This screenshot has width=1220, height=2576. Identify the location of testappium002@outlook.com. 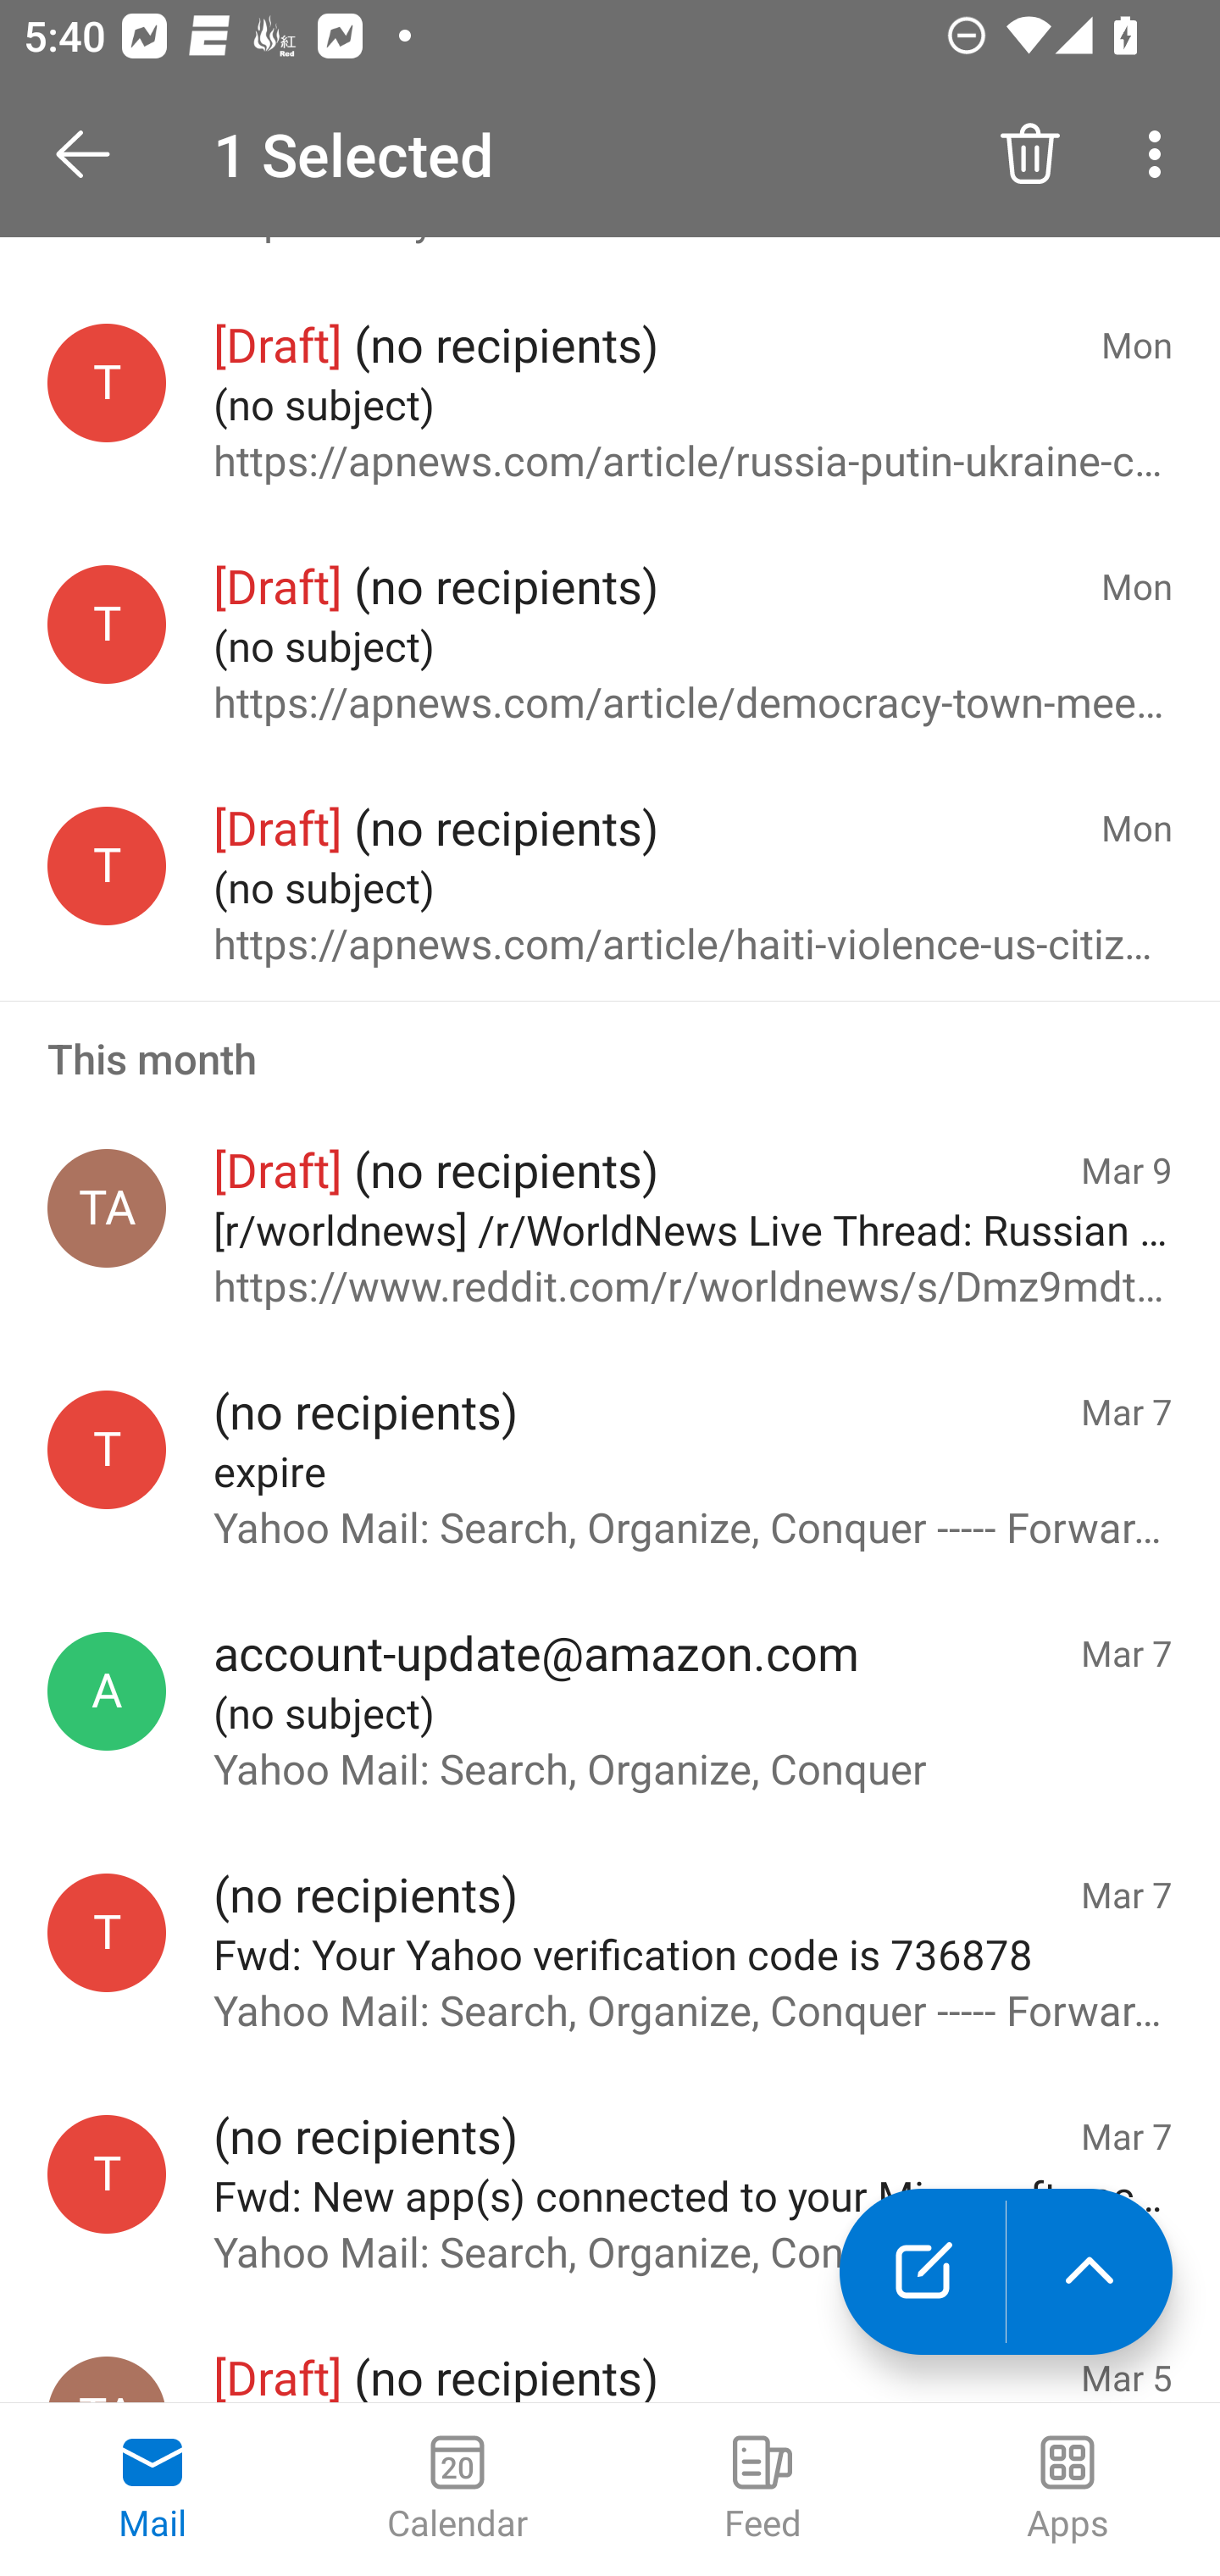
(107, 623).